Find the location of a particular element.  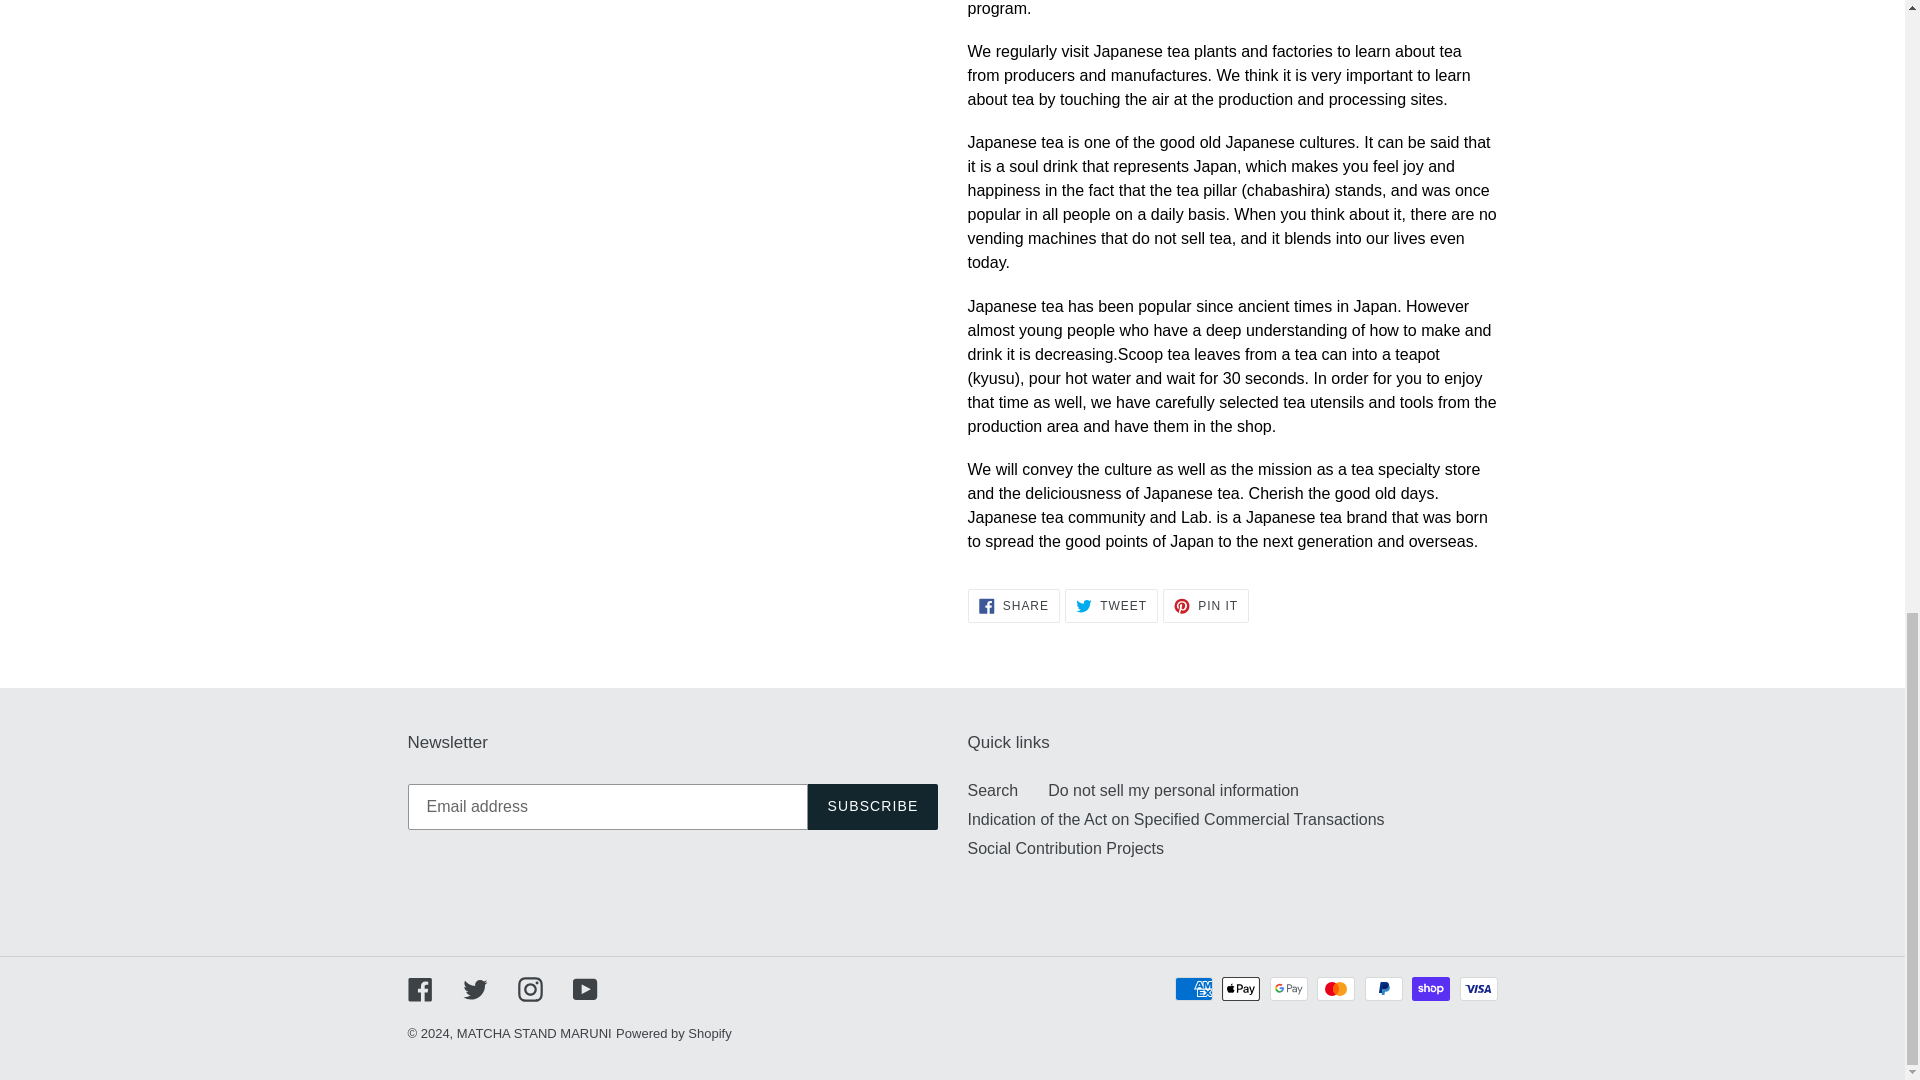

Search is located at coordinates (872, 807).